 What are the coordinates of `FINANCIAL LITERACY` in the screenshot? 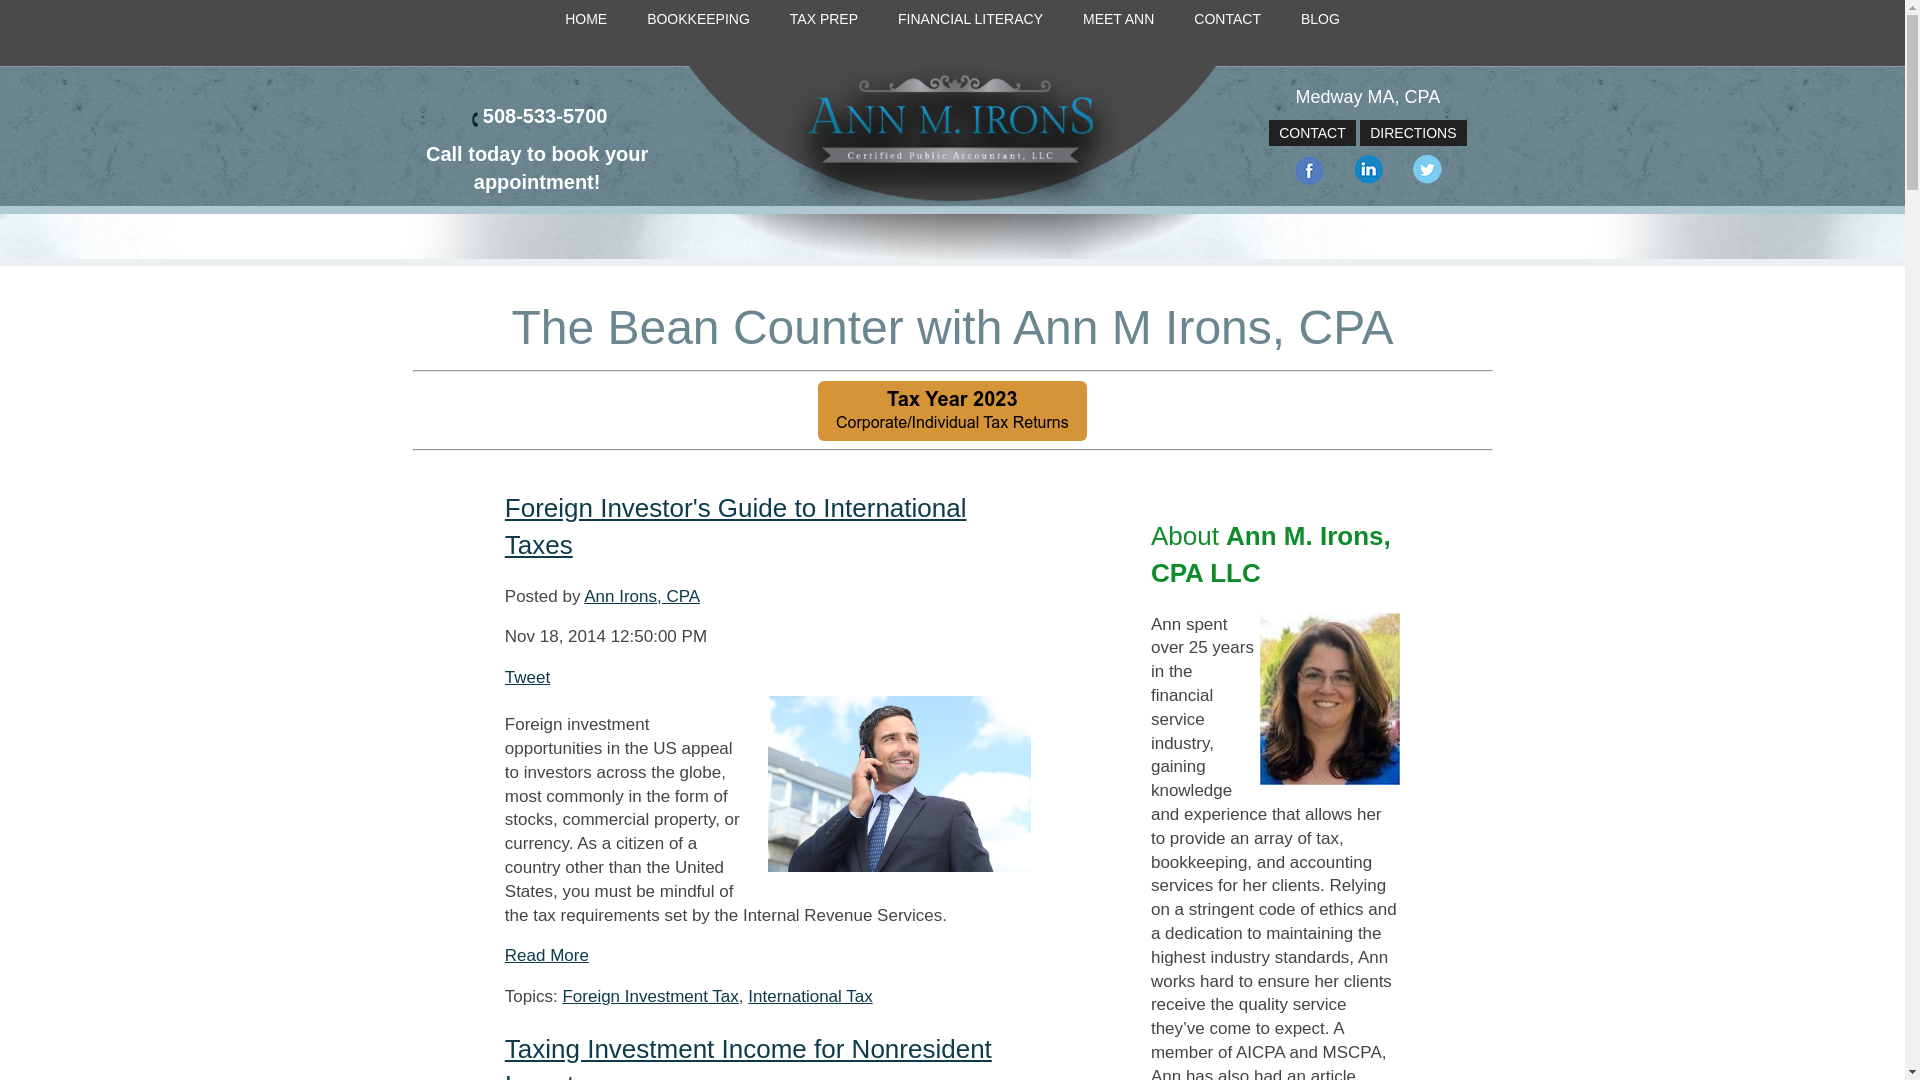 It's located at (970, 20).